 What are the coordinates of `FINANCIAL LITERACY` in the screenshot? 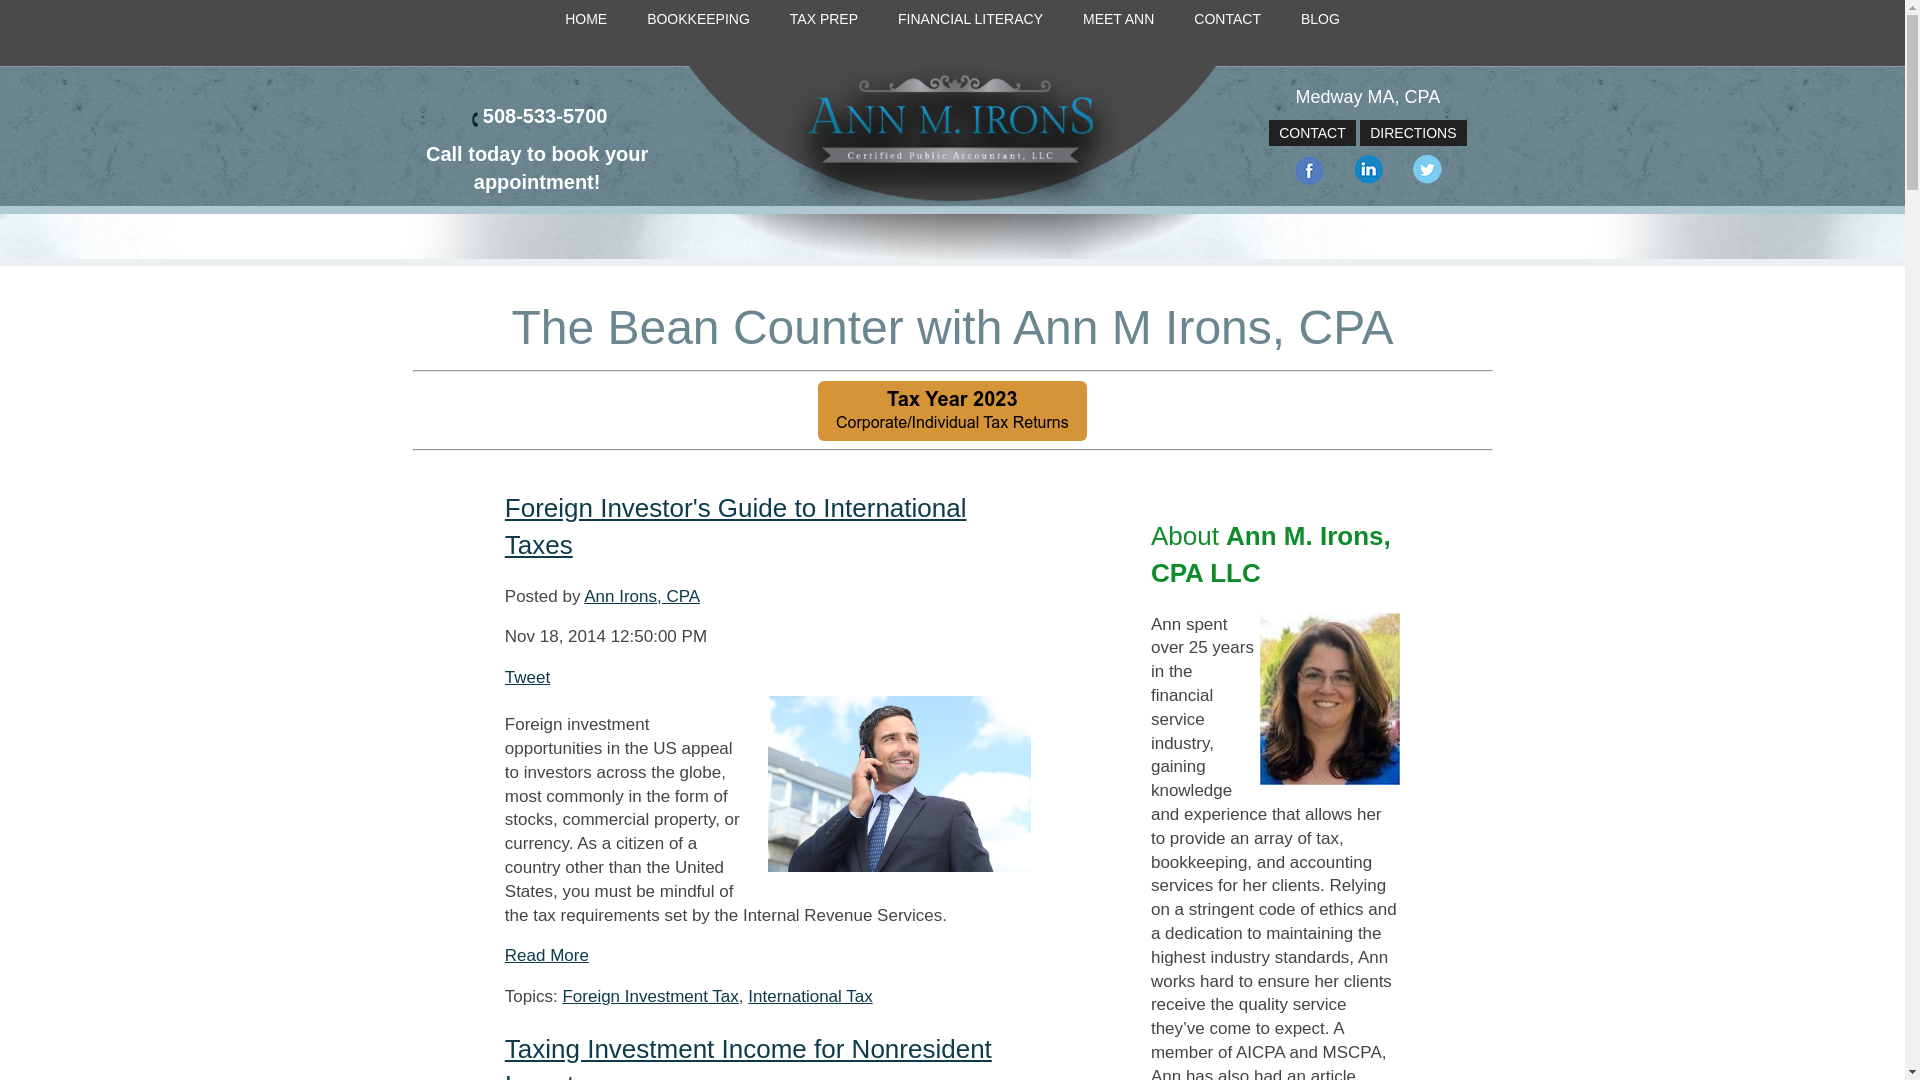 It's located at (970, 20).